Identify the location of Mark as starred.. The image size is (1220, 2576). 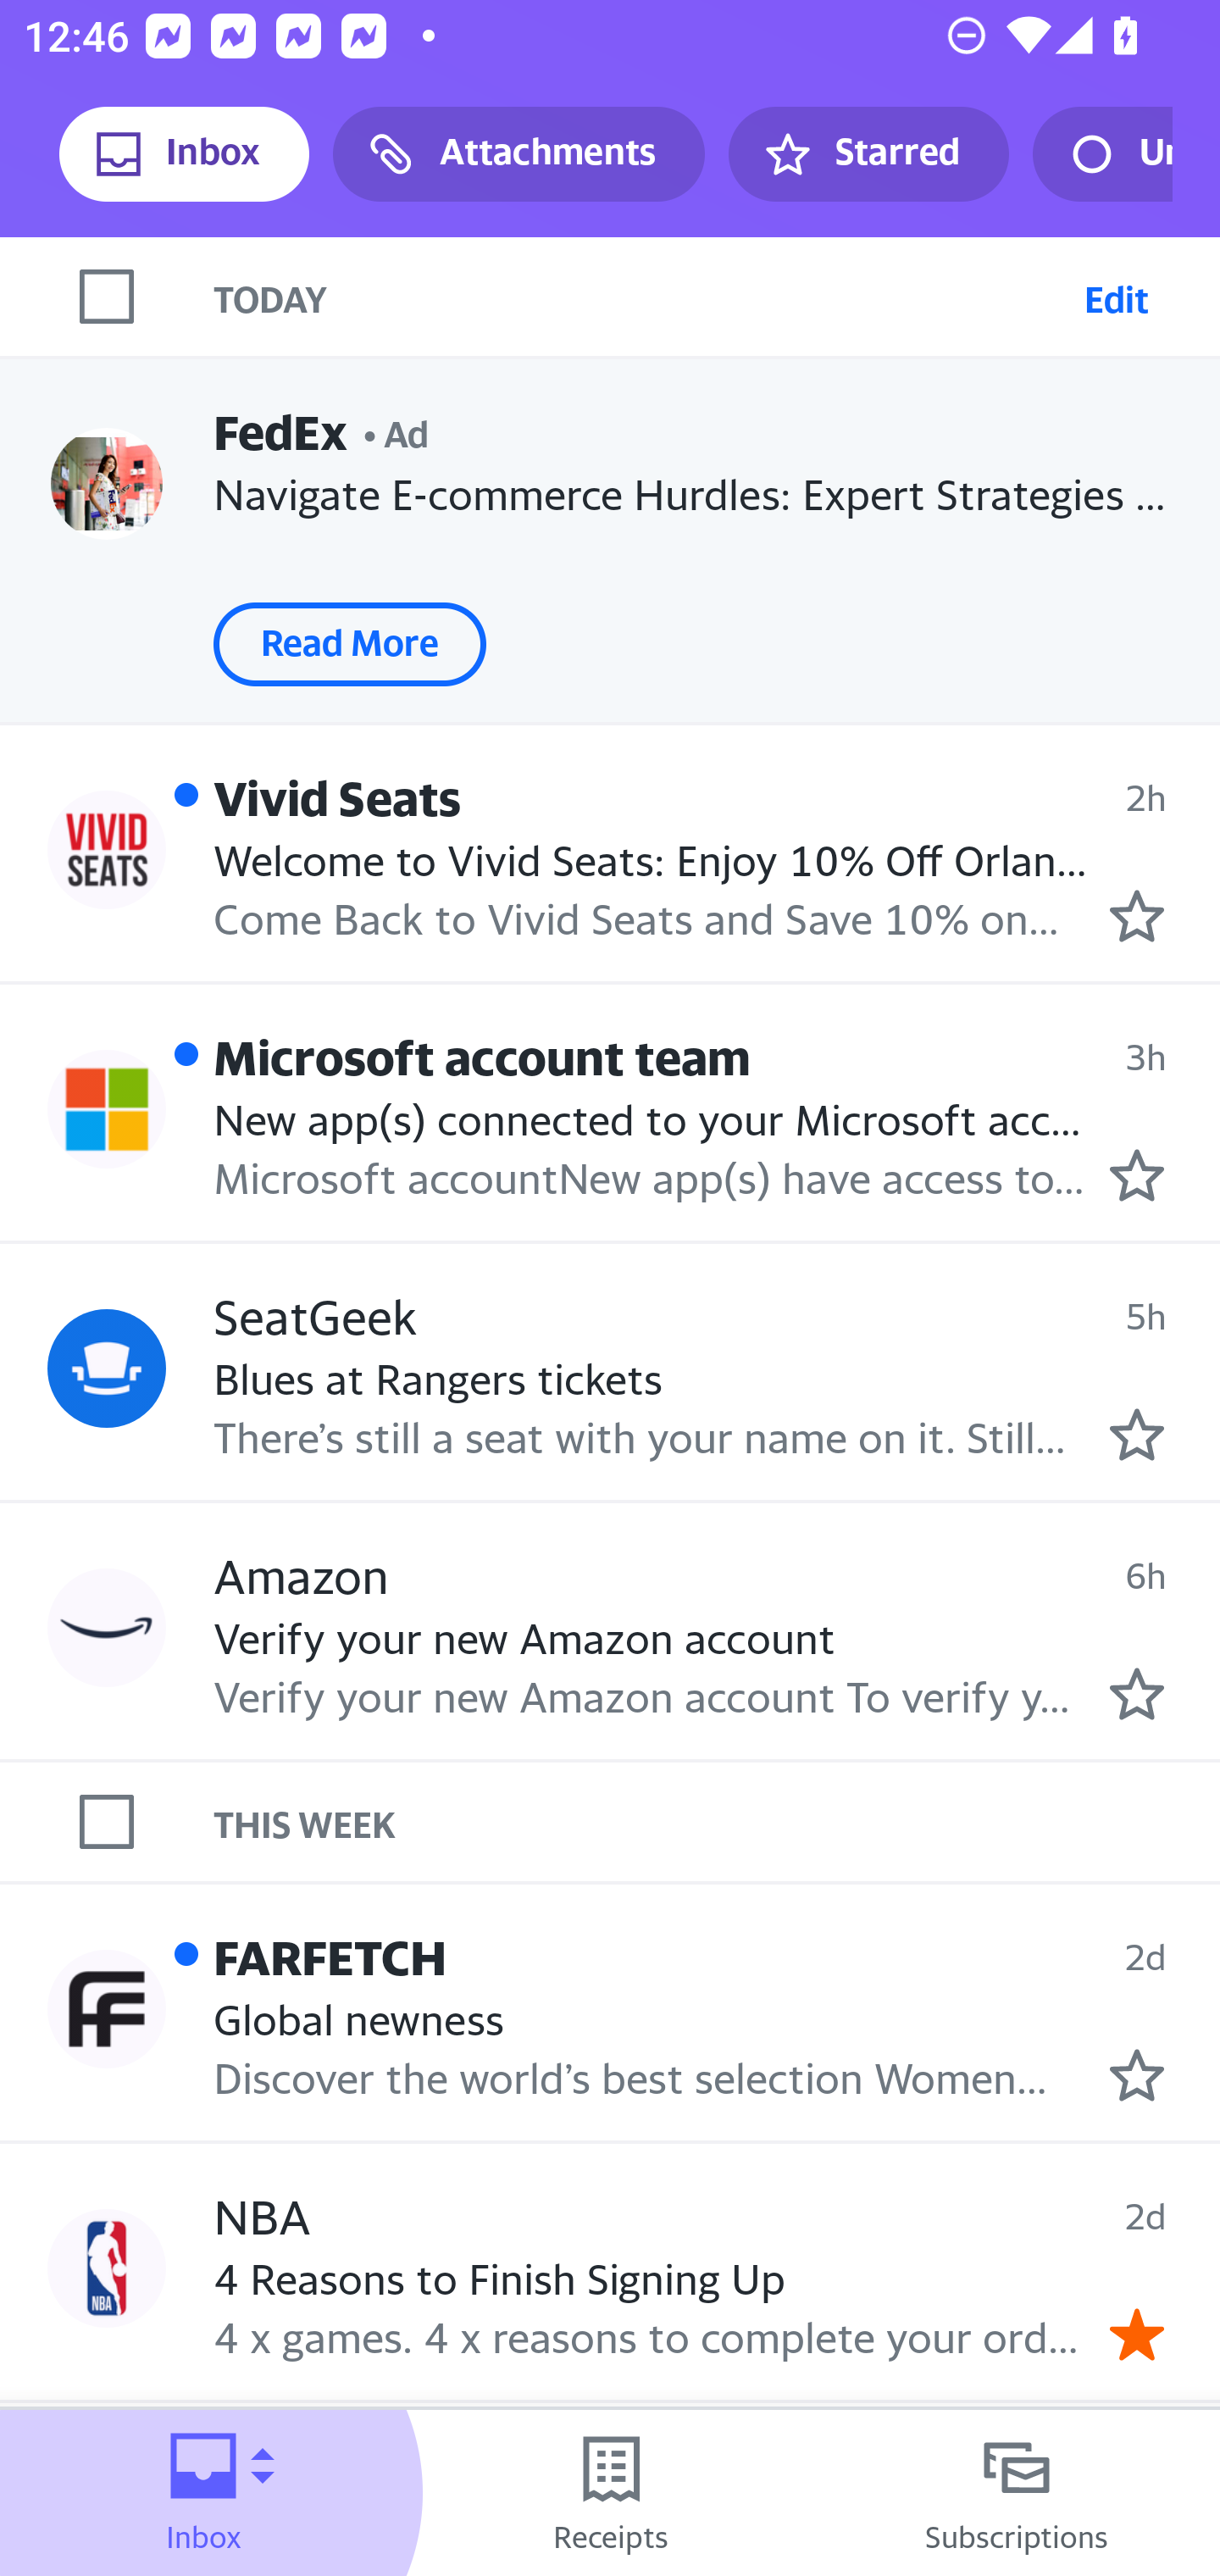
(1137, 1693).